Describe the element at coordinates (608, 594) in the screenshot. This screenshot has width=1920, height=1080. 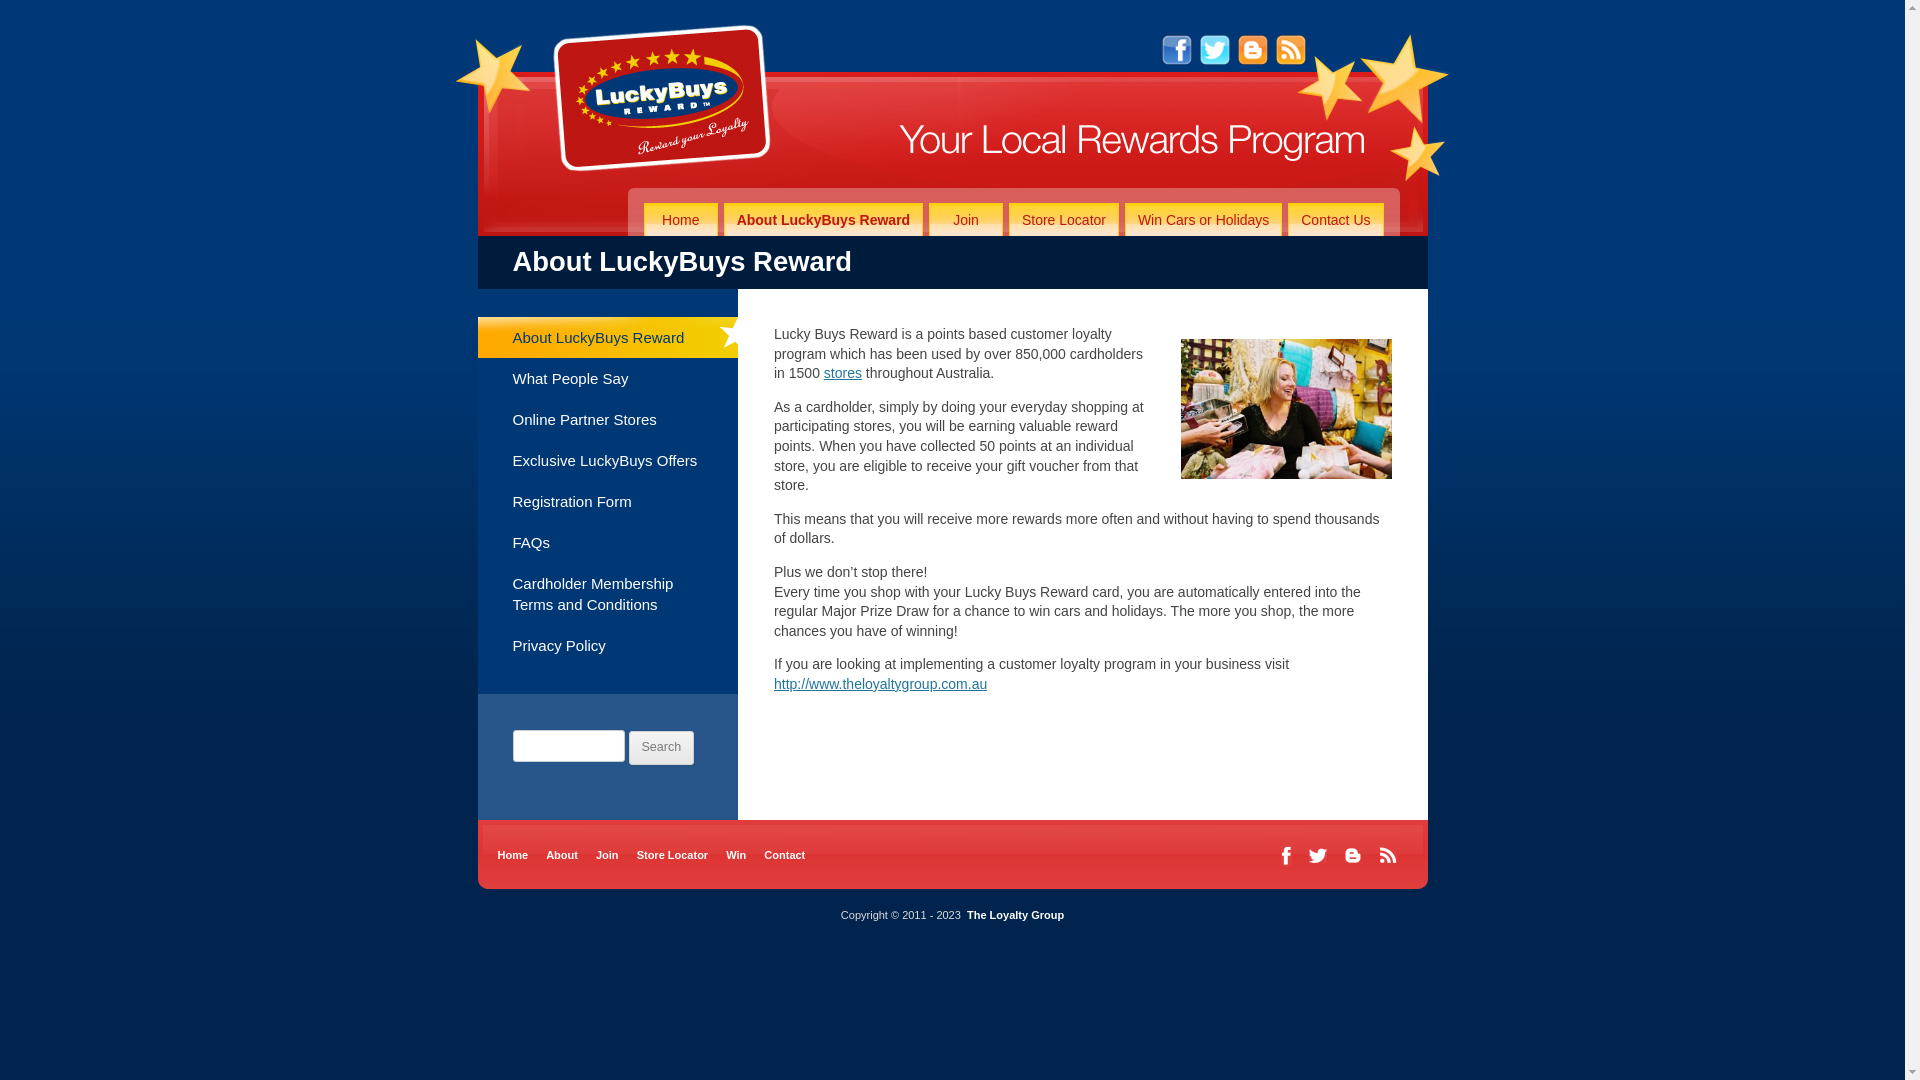
I see `Cardholder Membership Terms and Conditions` at that location.